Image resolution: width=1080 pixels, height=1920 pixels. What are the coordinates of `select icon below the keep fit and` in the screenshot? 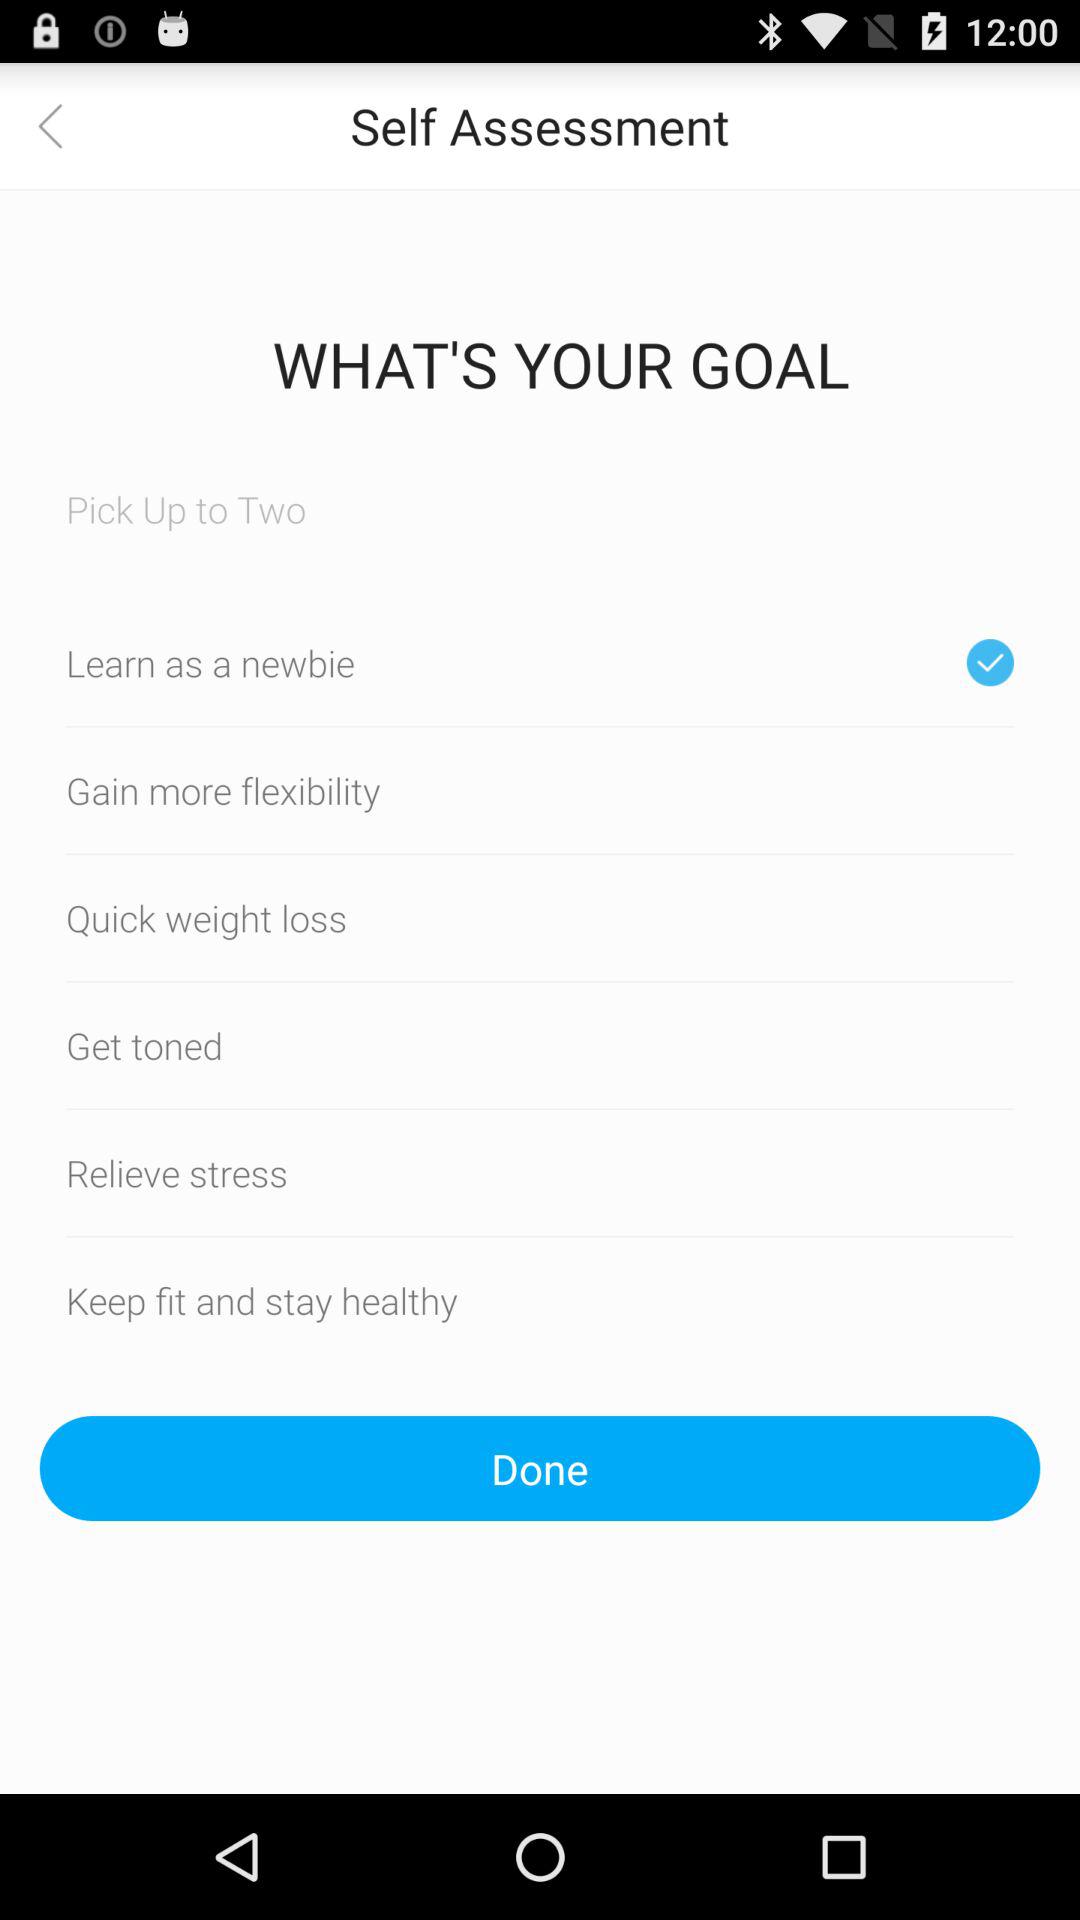 It's located at (540, 1468).